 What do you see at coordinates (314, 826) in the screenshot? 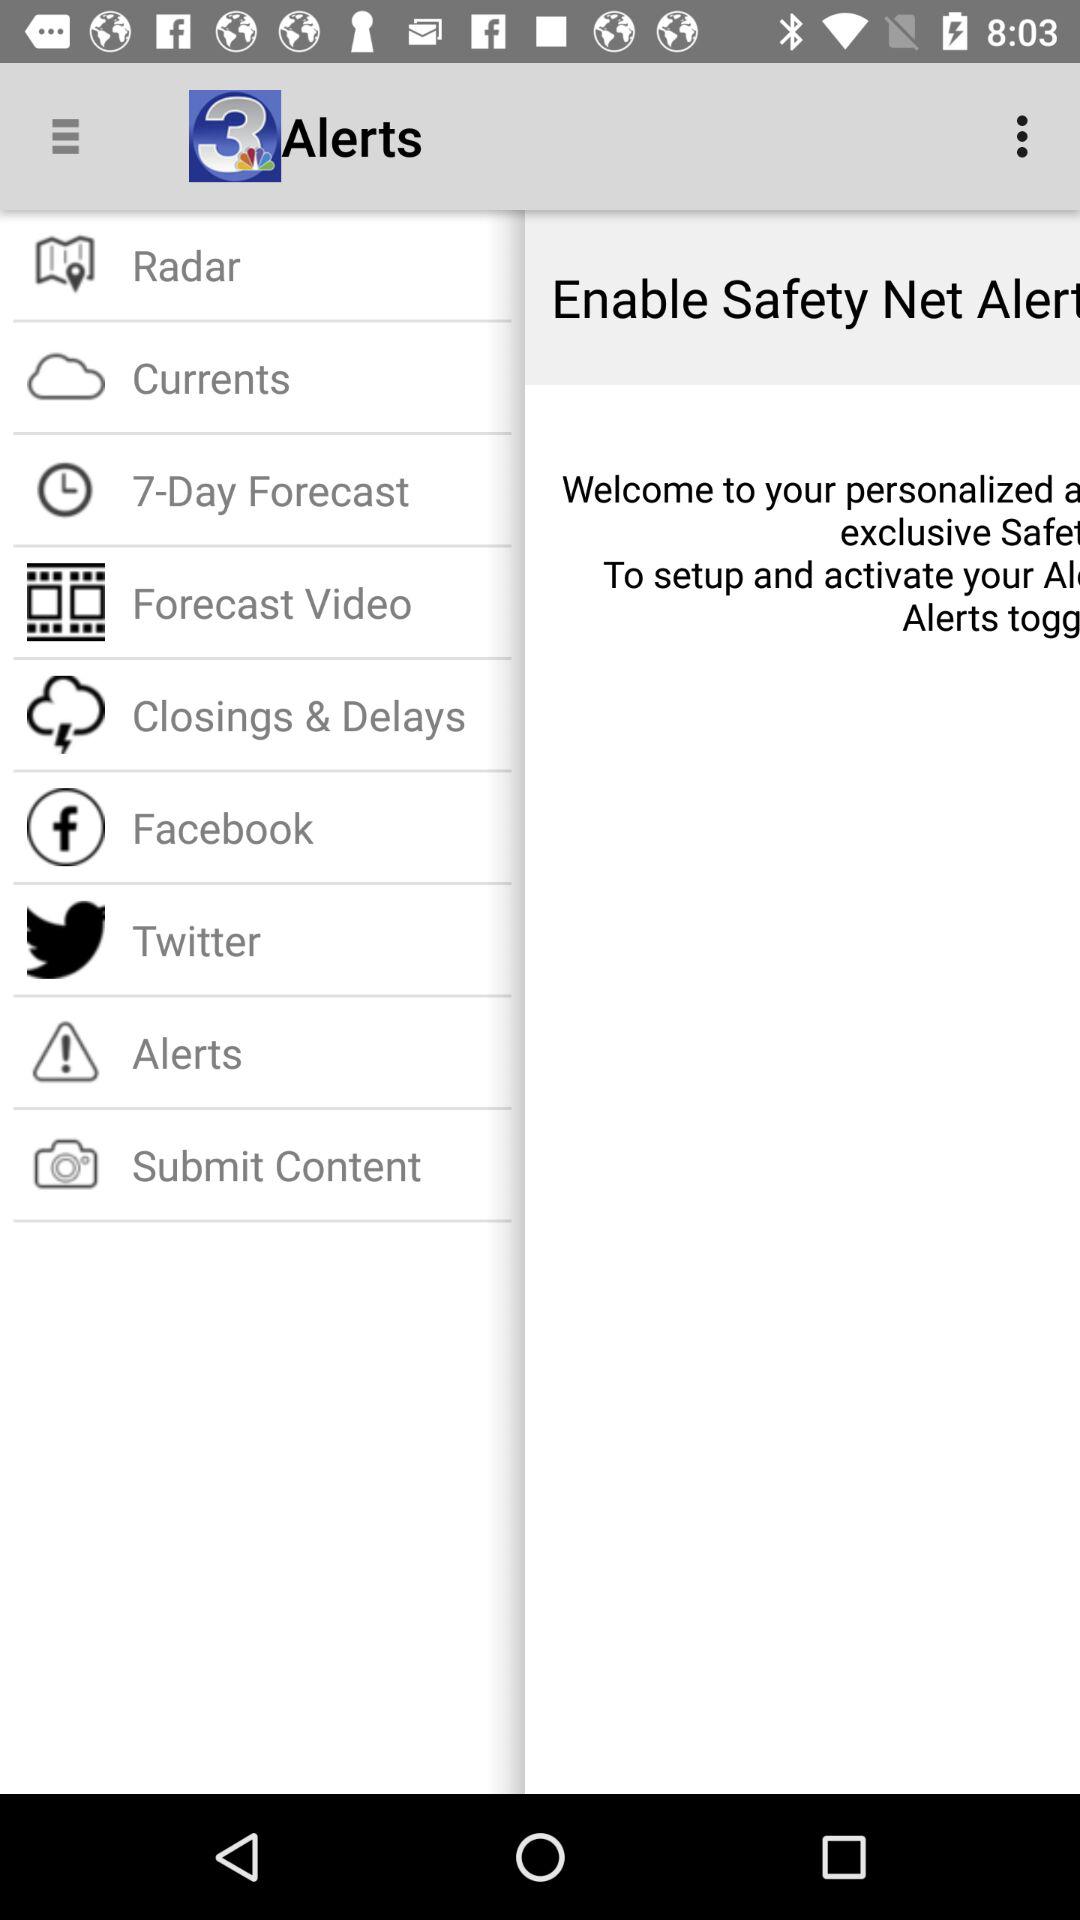
I see `open item below closings & delays icon` at bounding box center [314, 826].